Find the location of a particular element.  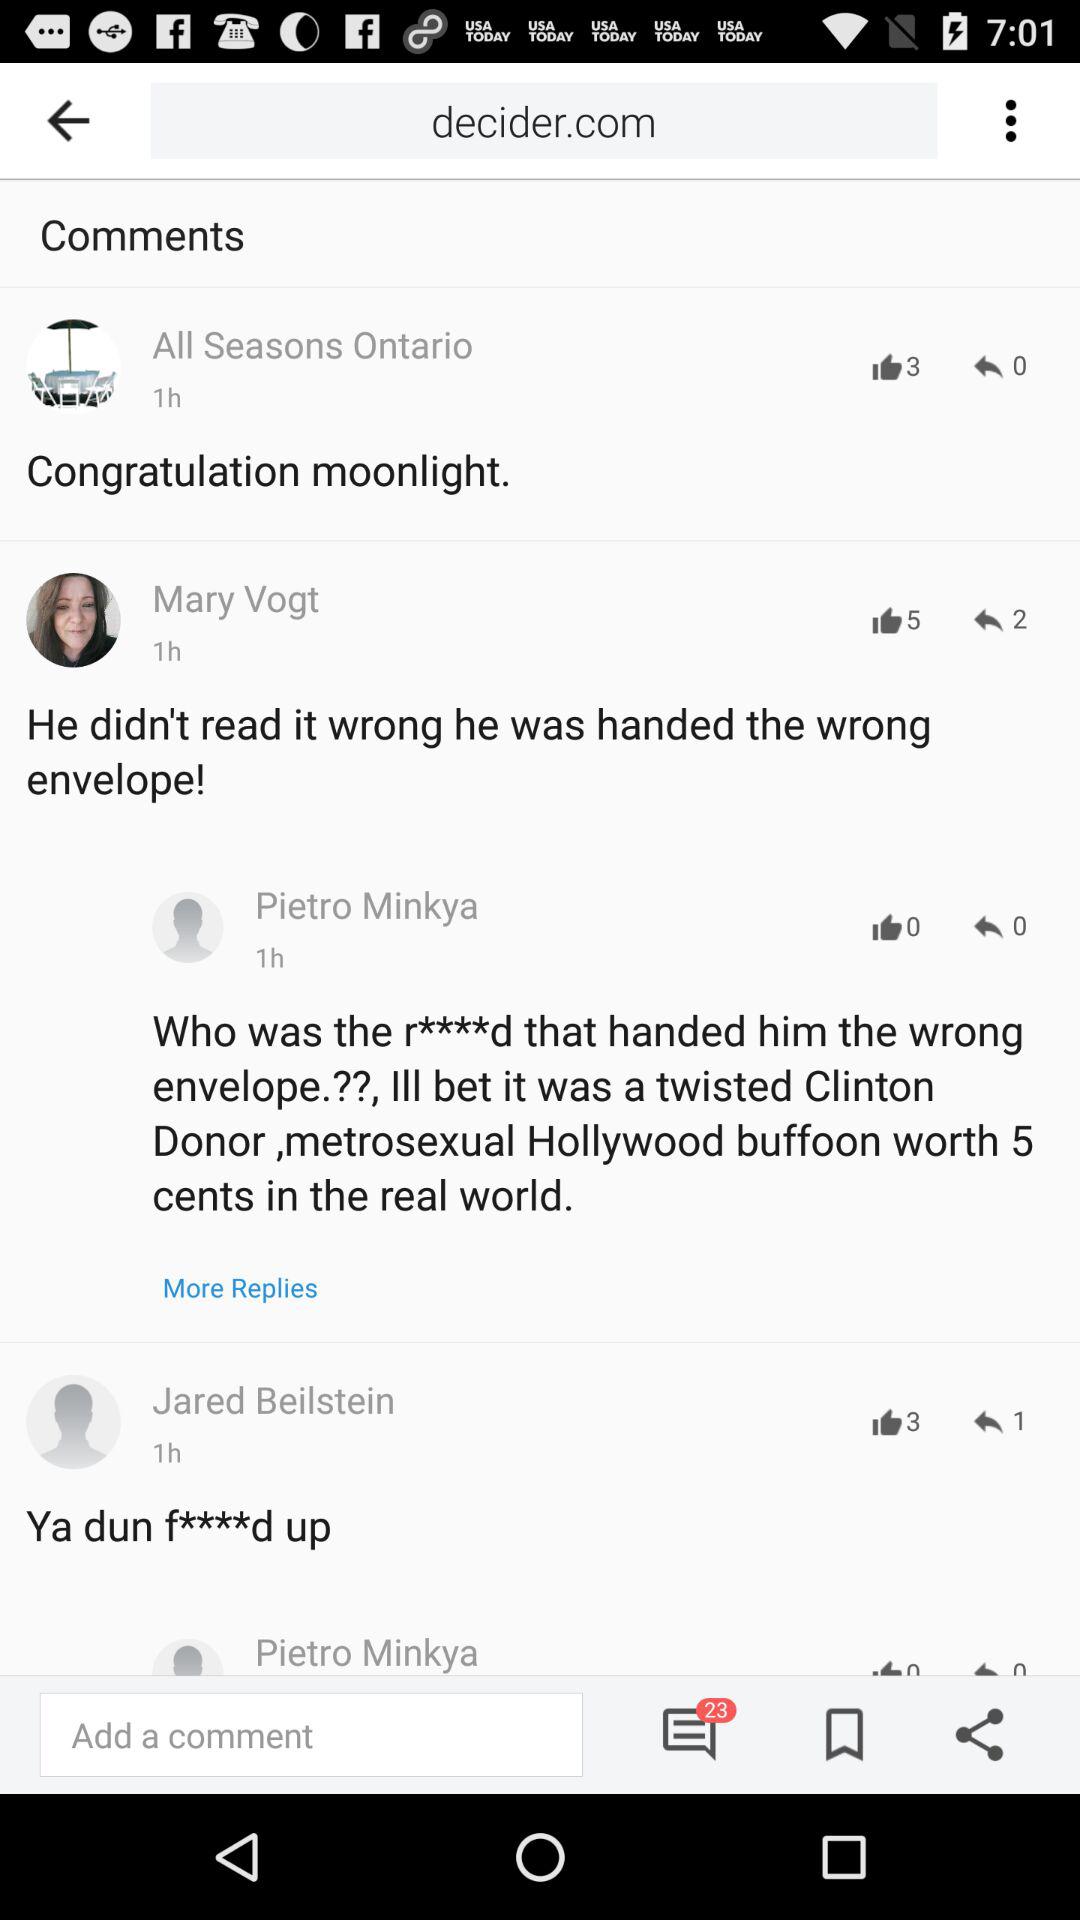

share the article is located at coordinates (972, 1734).